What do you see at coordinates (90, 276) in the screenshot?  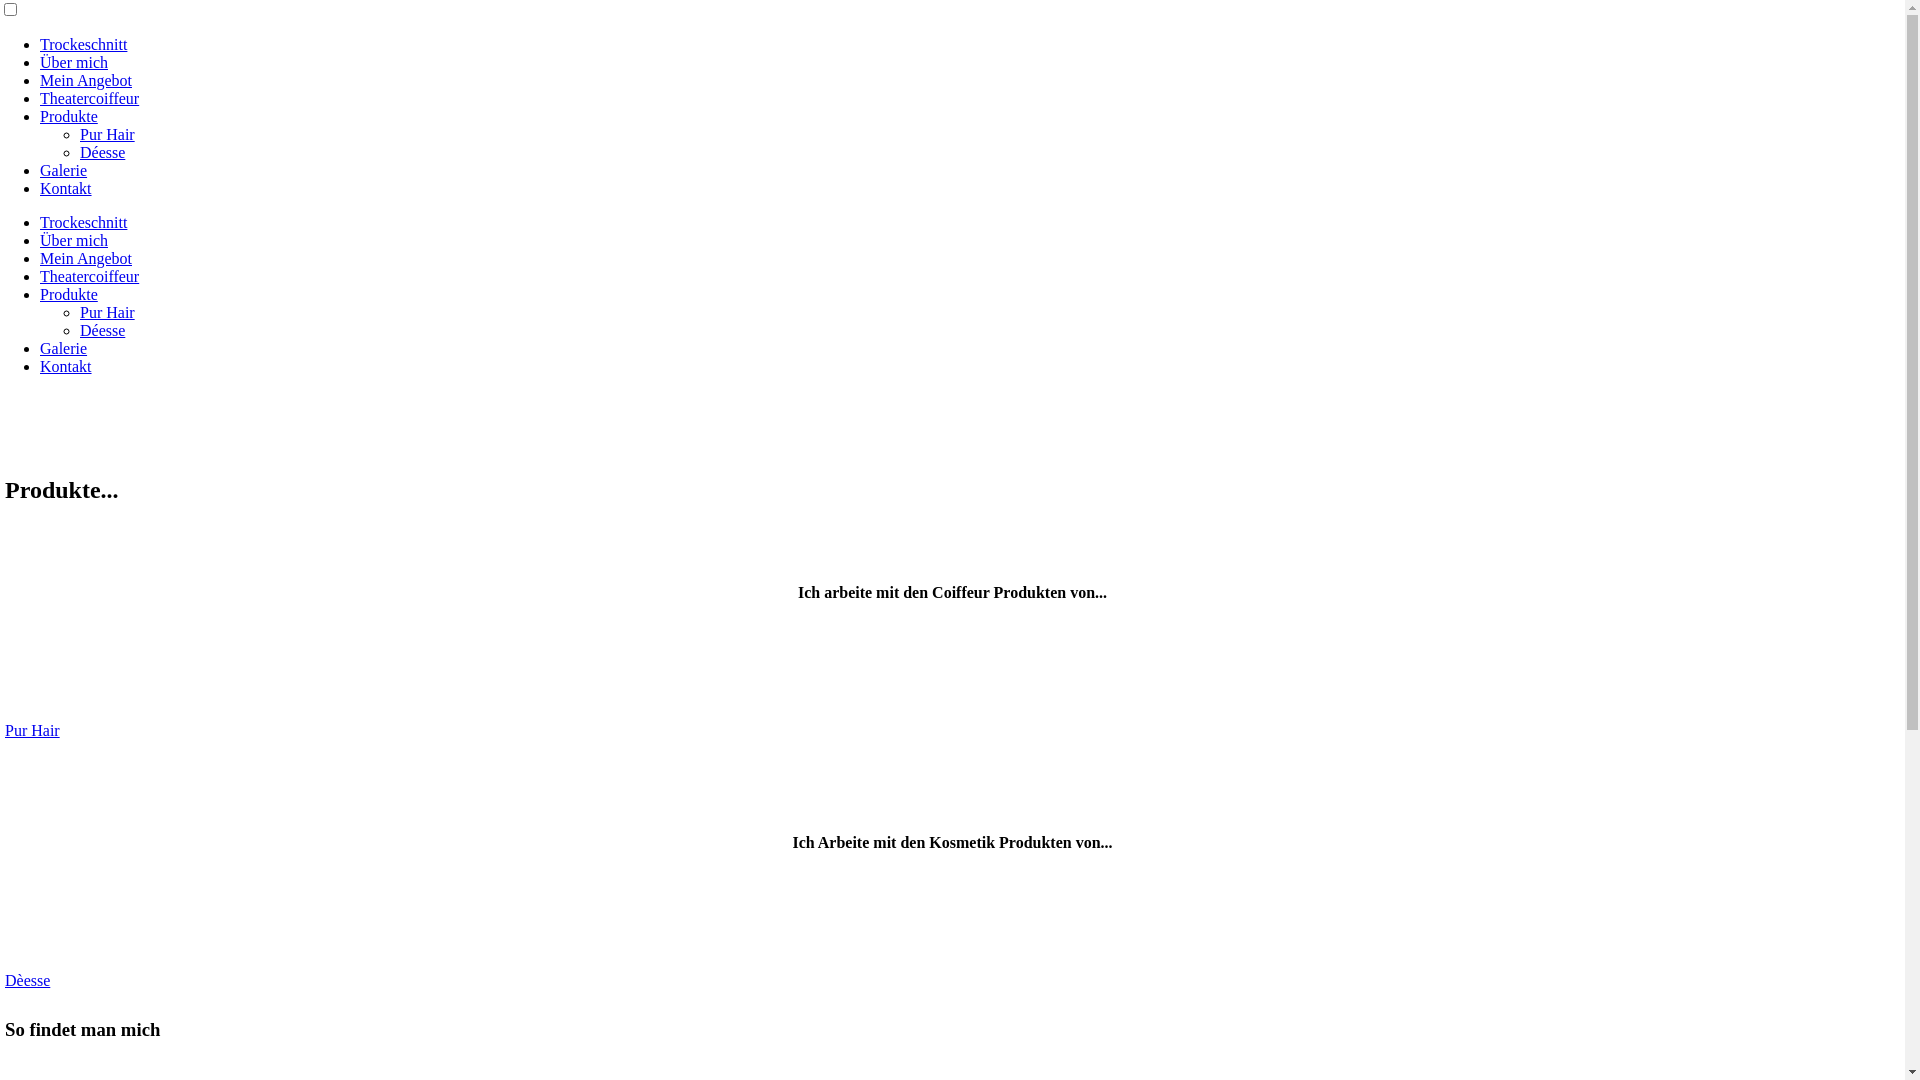 I see `Theatercoiffeur` at bounding box center [90, 276].